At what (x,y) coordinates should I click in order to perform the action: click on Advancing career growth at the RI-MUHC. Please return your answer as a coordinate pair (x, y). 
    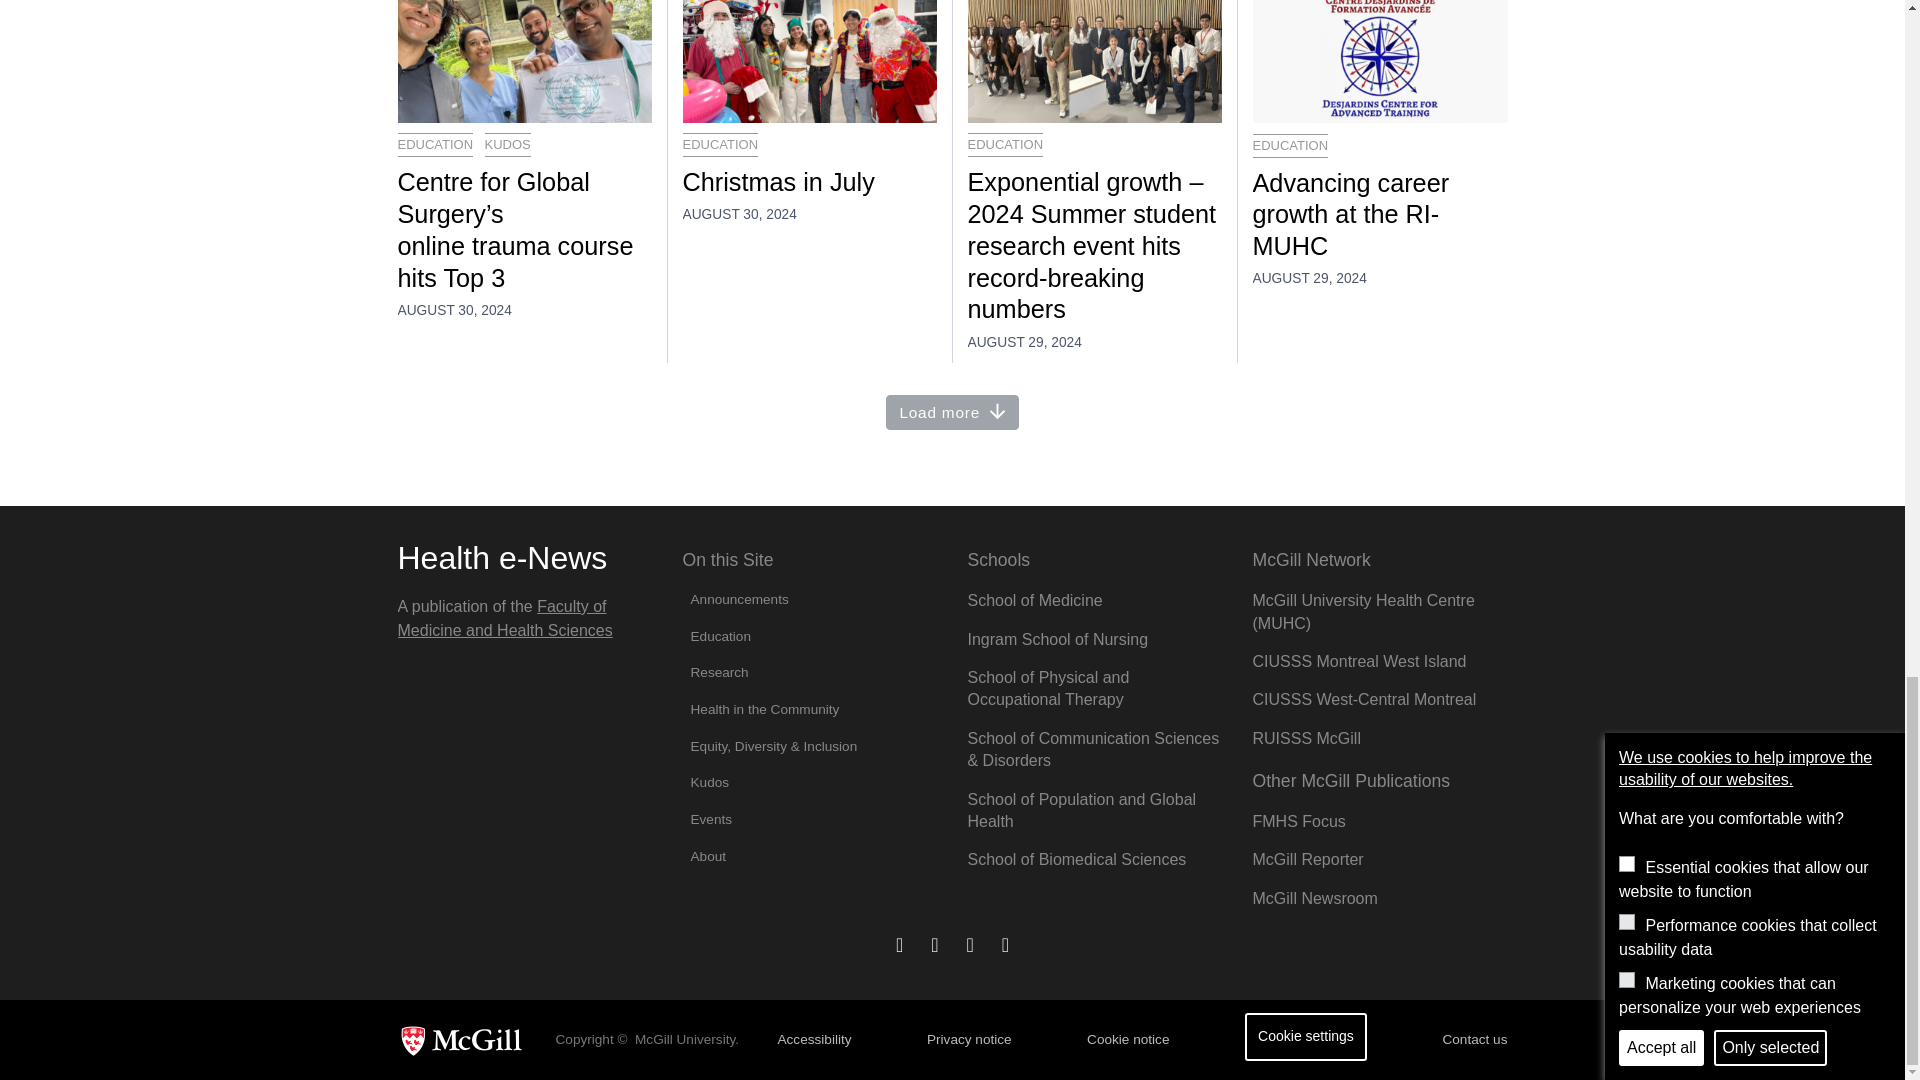
    Looking at the image, I should click on (1379, 216).